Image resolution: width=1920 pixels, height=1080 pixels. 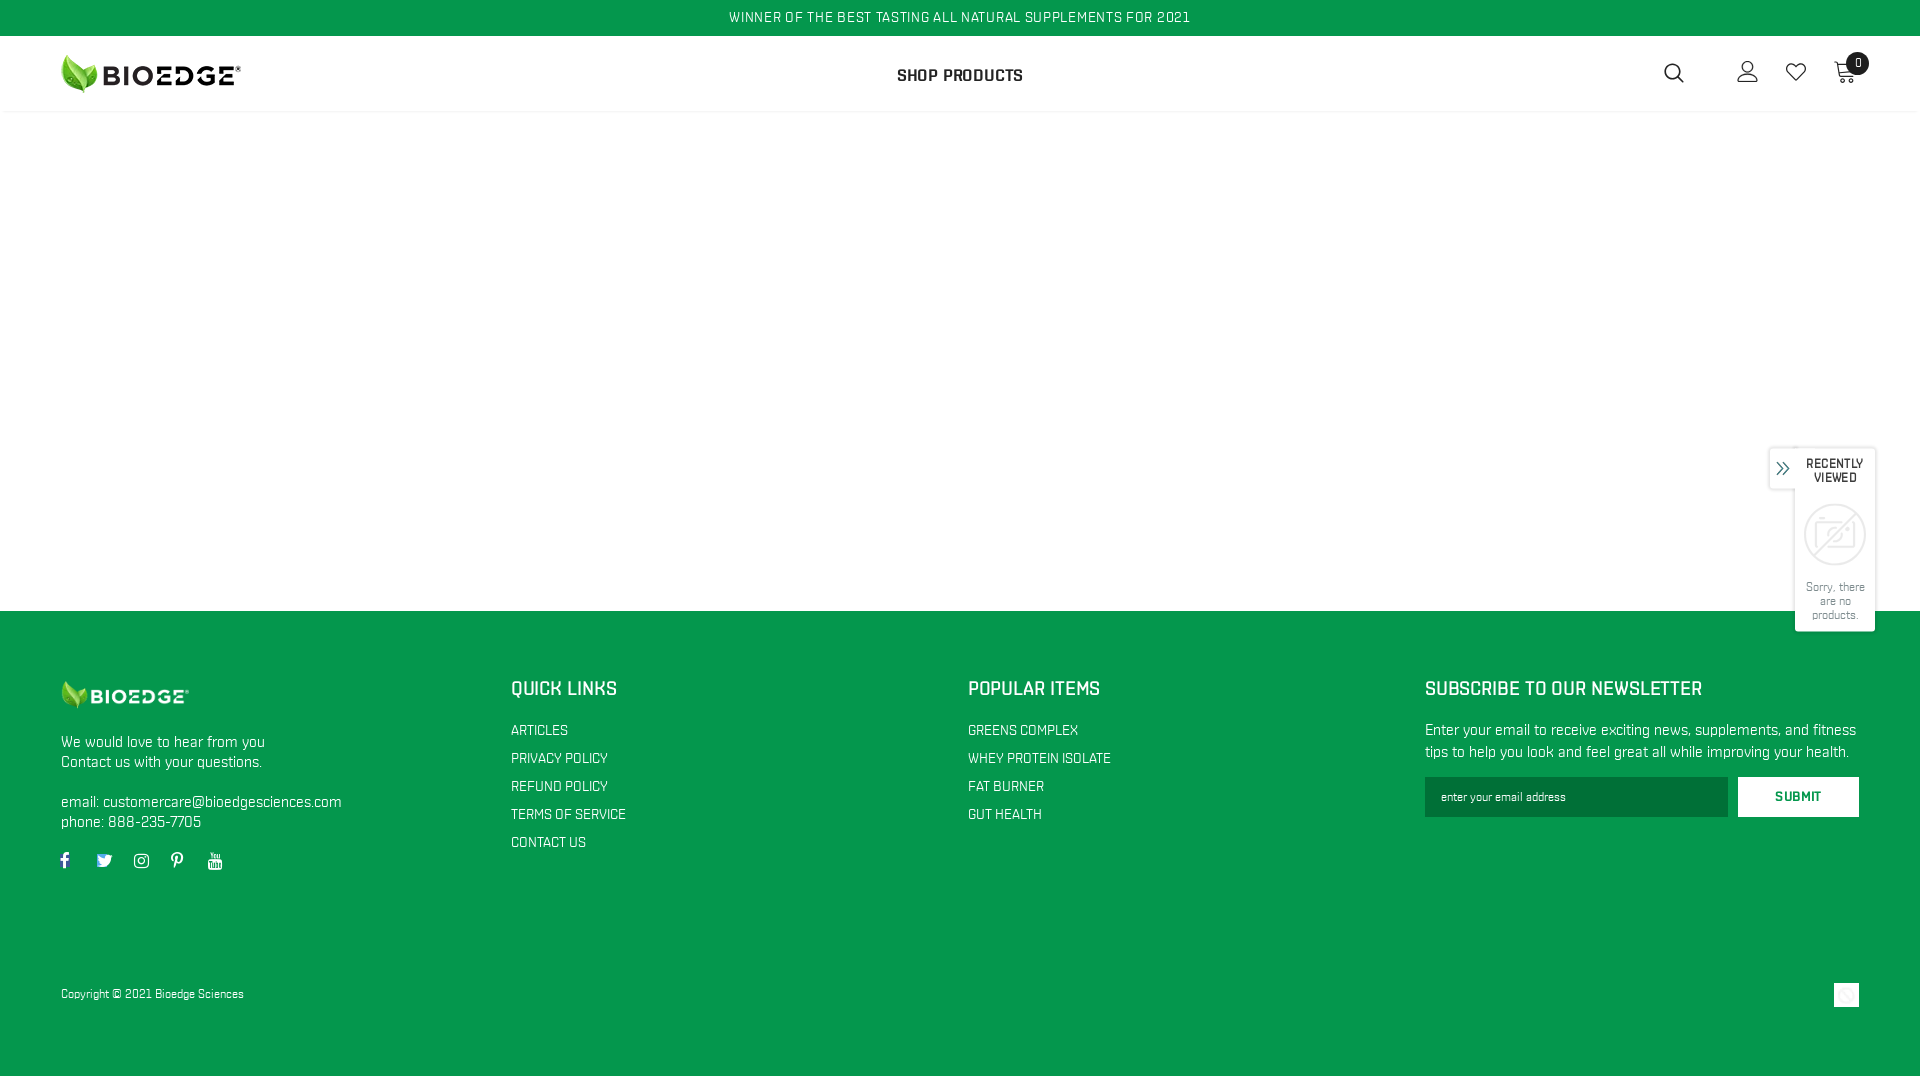 What do you see at coordinates (1006, 786) in the screenshot?
I see `FAT BURNER` at bounding box center [1006, 786].